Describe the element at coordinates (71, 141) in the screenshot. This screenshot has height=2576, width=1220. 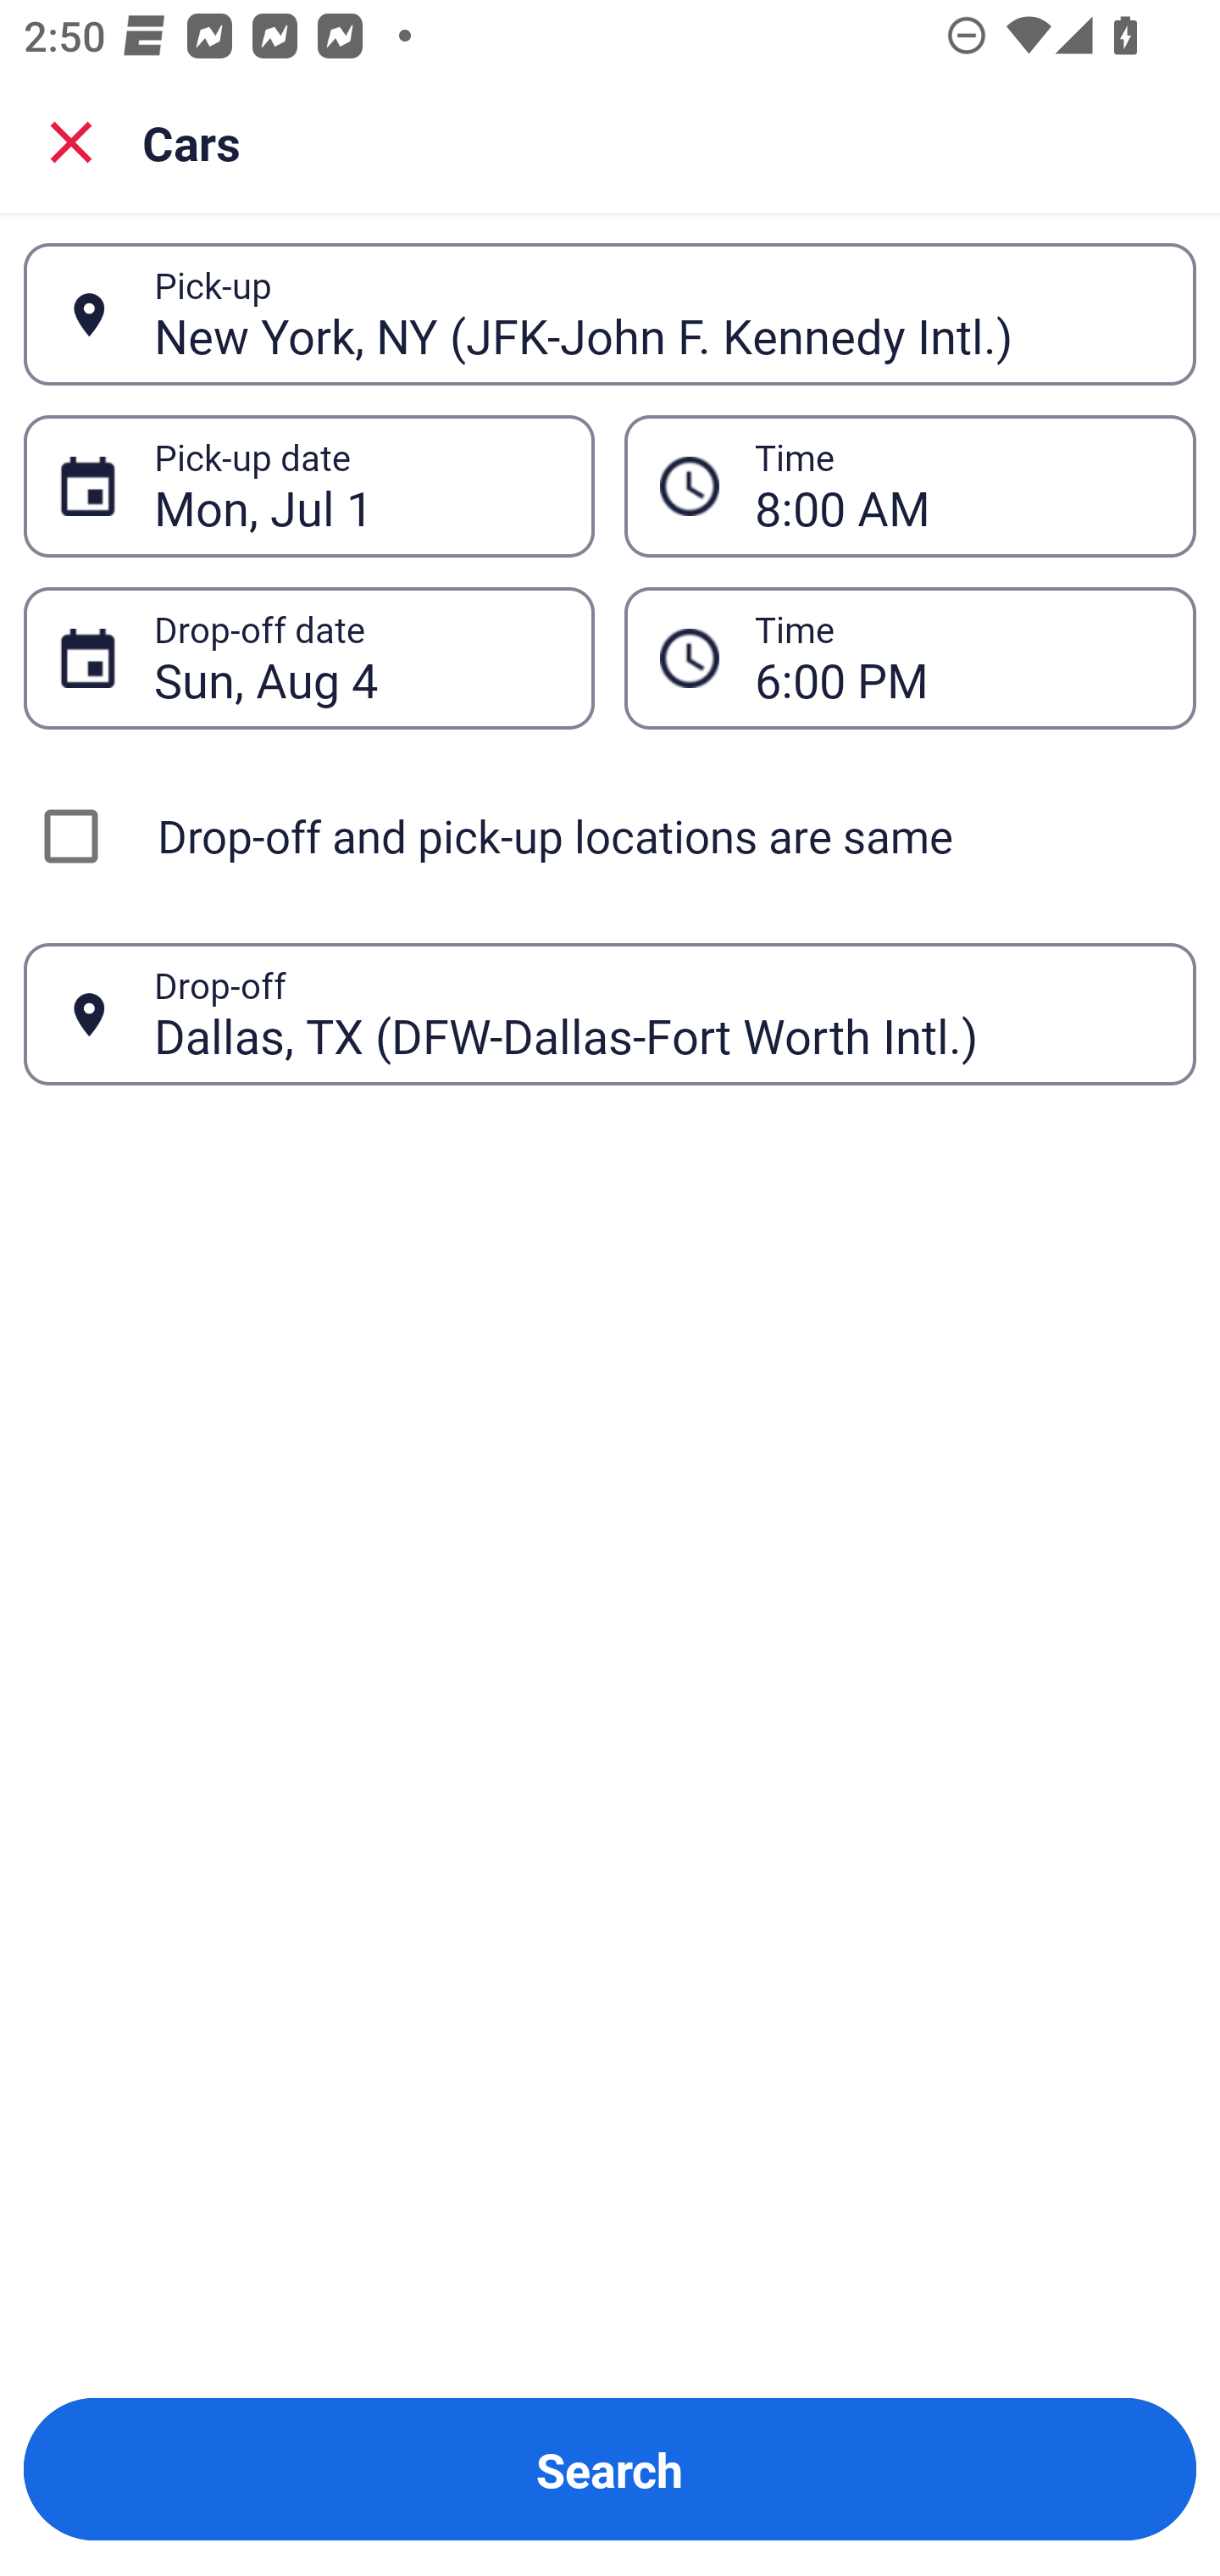
I see `Close search screen` at that location.